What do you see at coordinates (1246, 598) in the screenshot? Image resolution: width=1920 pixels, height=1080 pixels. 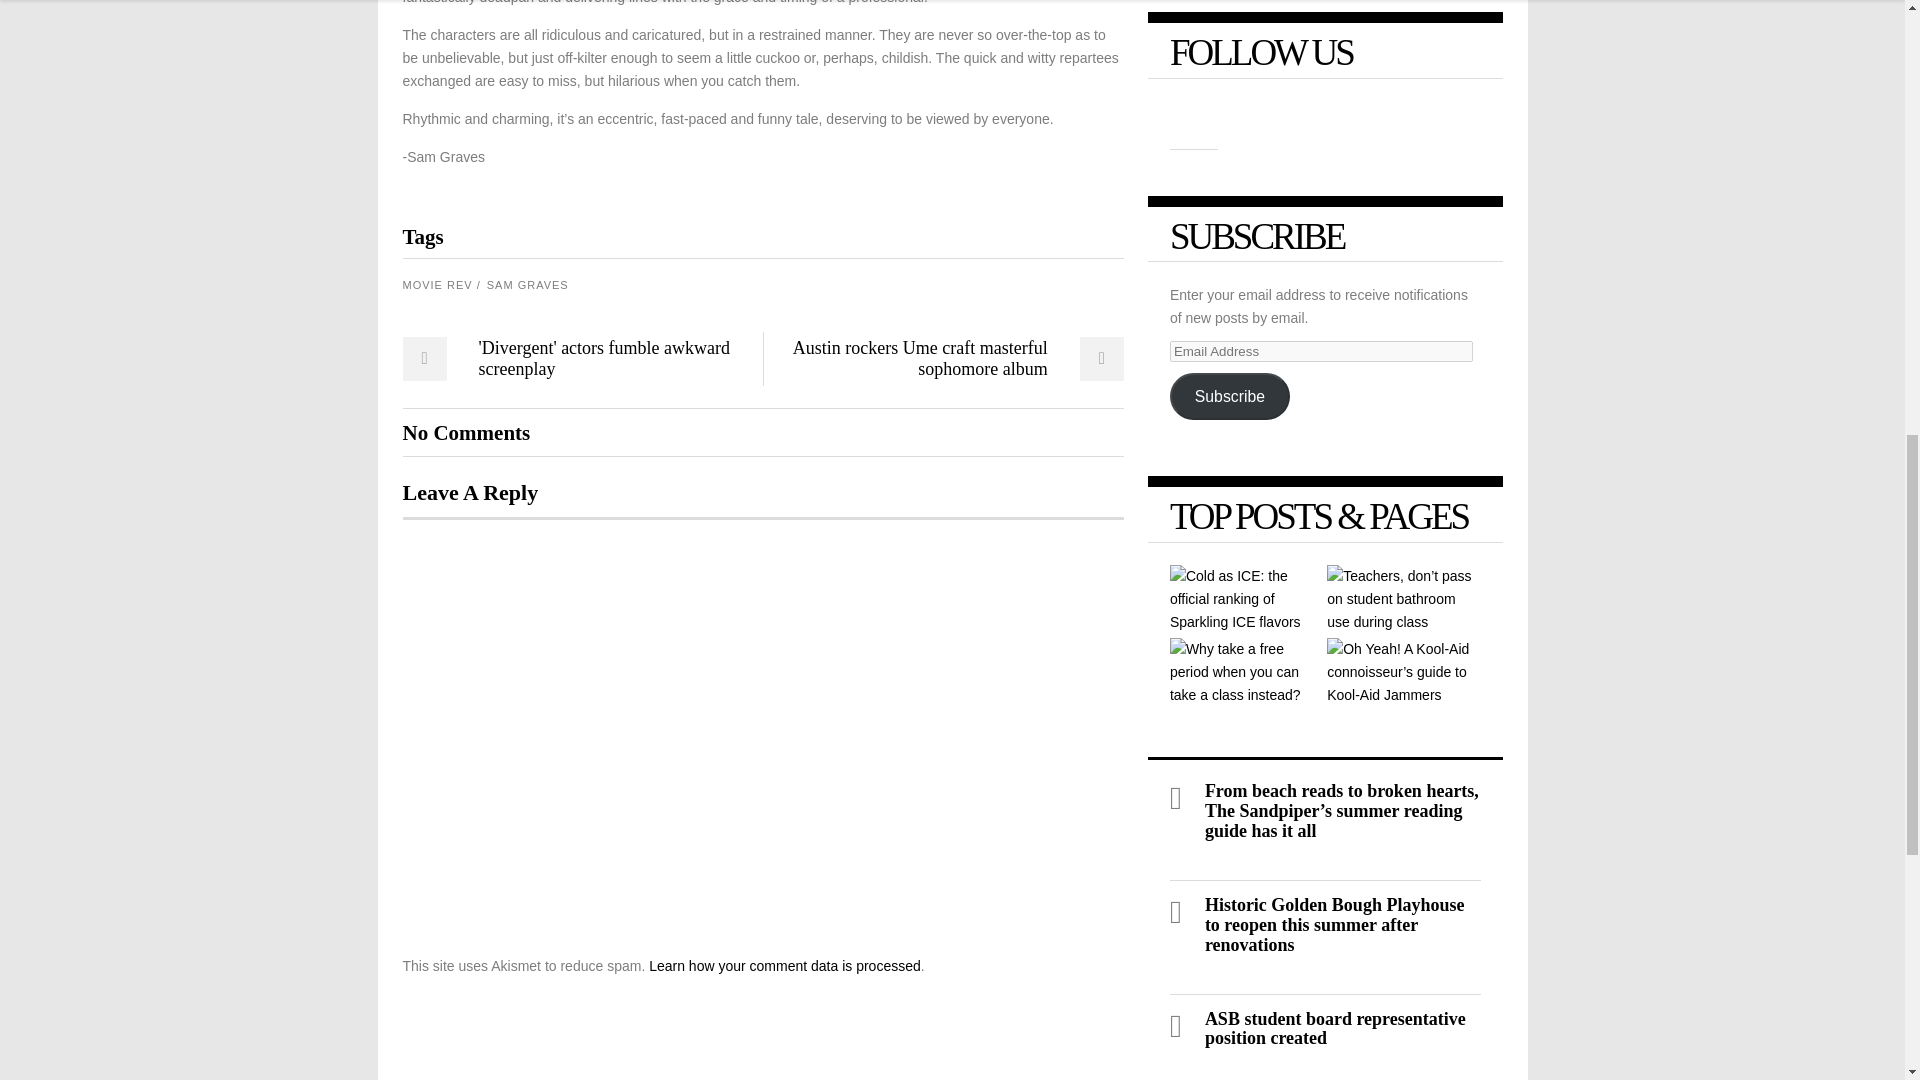 I see `Cold as ICE: the official ranking of Sparkling ICE flavors` at bounding box center [1246, 598].